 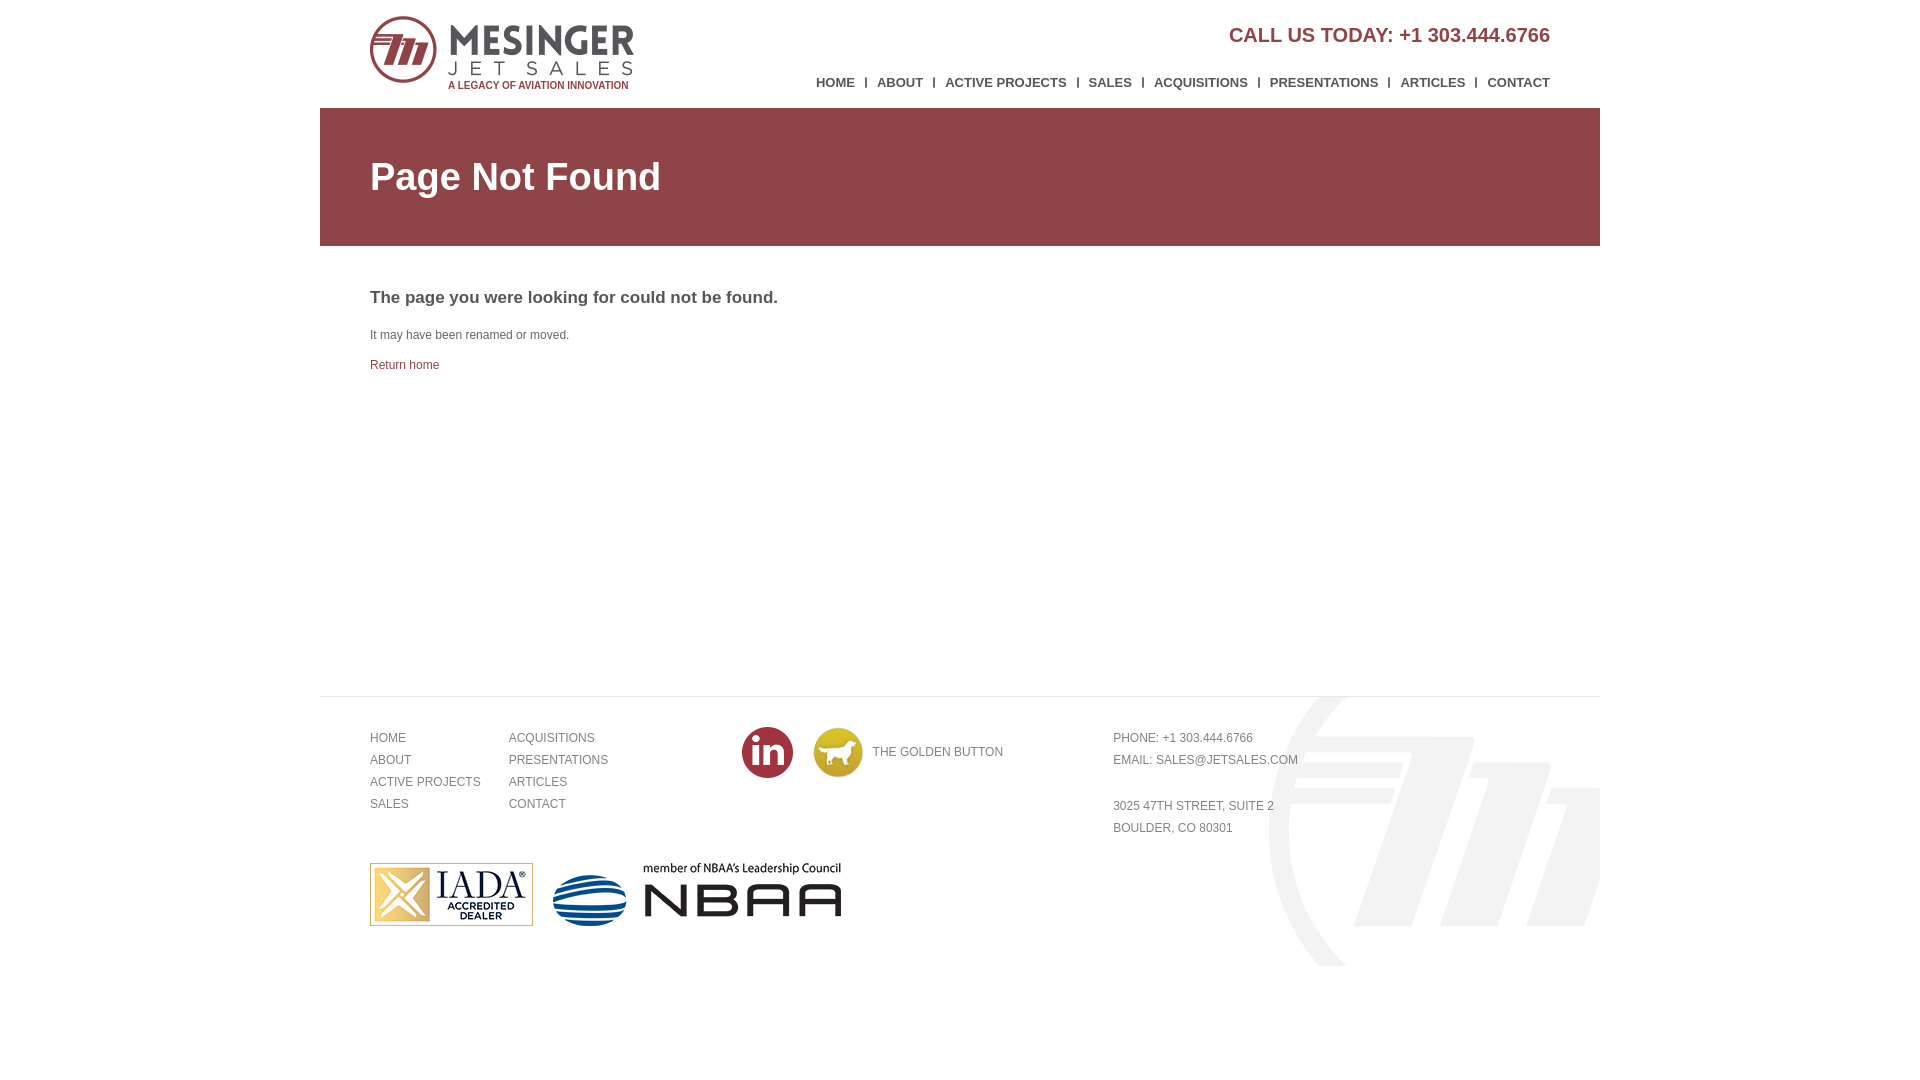 I want to click on ACTIVE PROJECTS, so click(x=1005, y=82).